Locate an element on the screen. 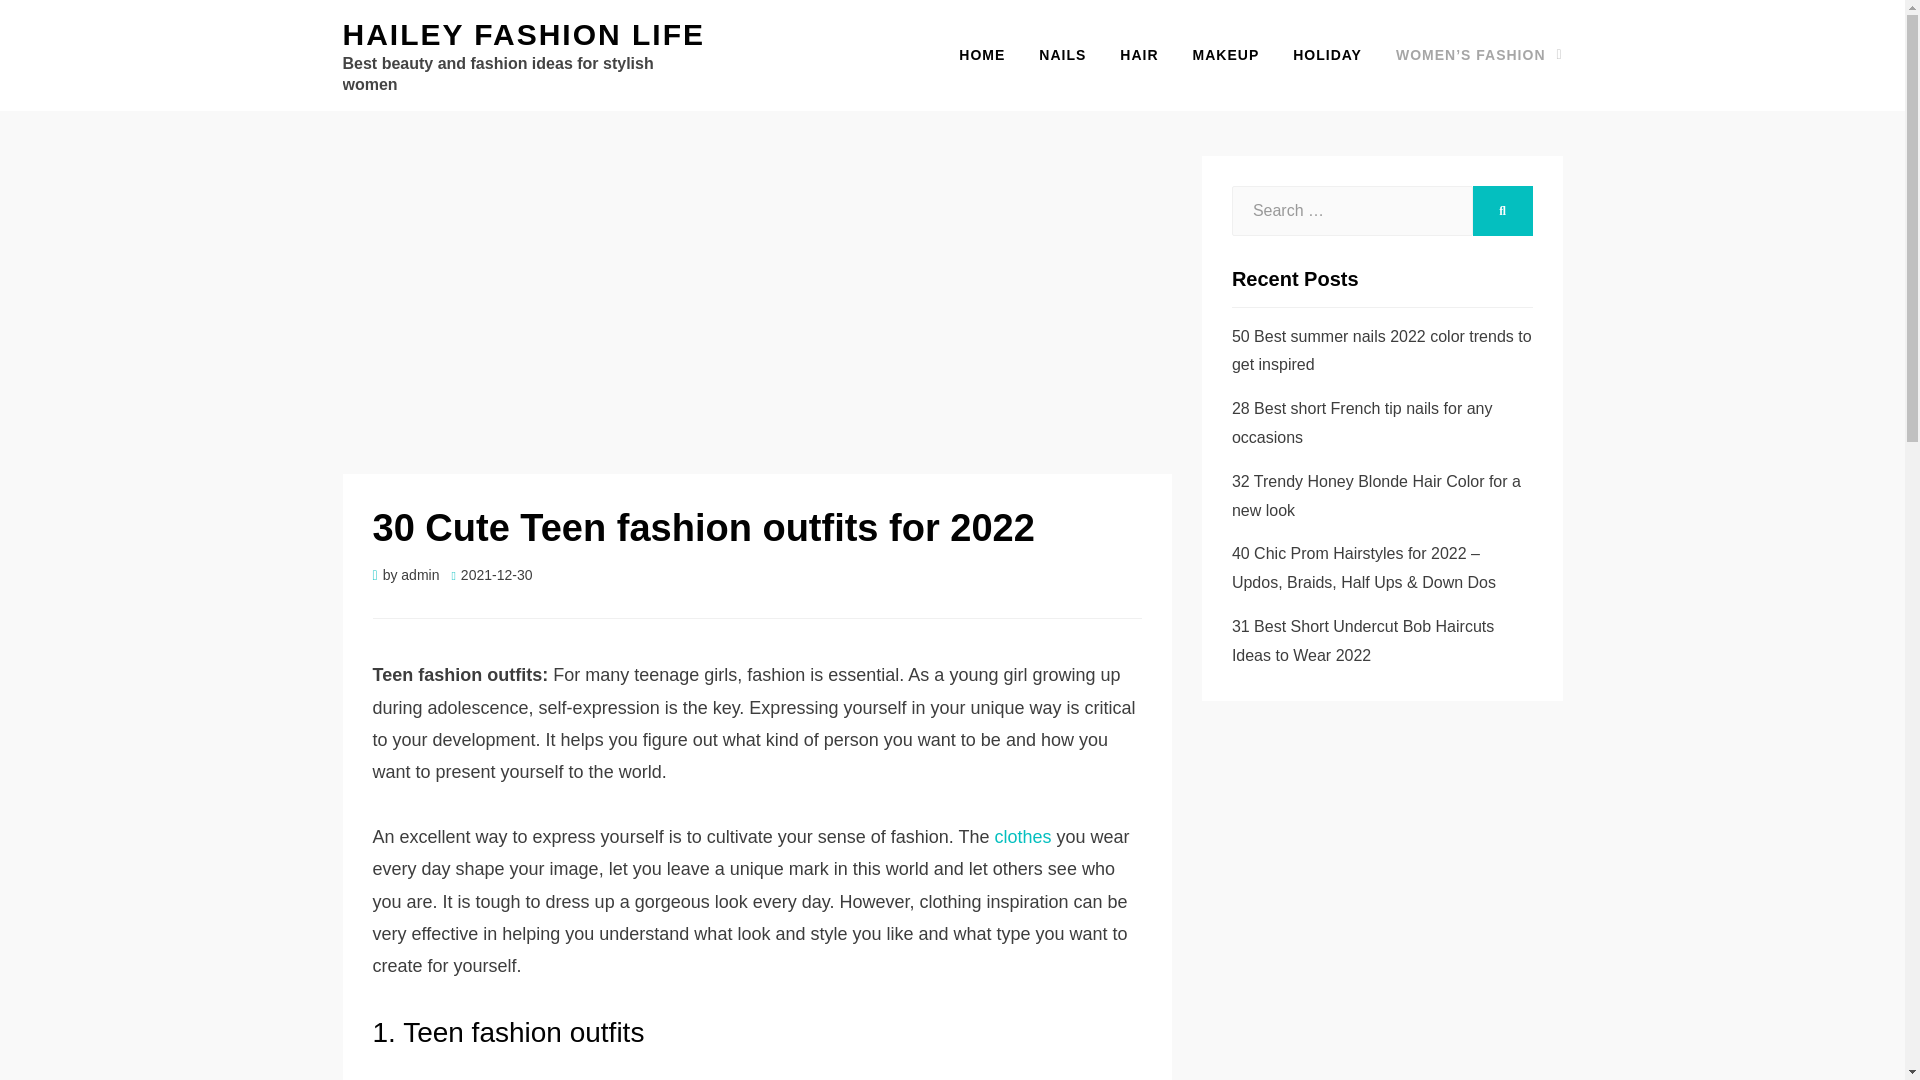 Image resolution: width=1920 pixels, height=1080 pixels. Hailey Fashion Life is located at coordinates (522, 34).